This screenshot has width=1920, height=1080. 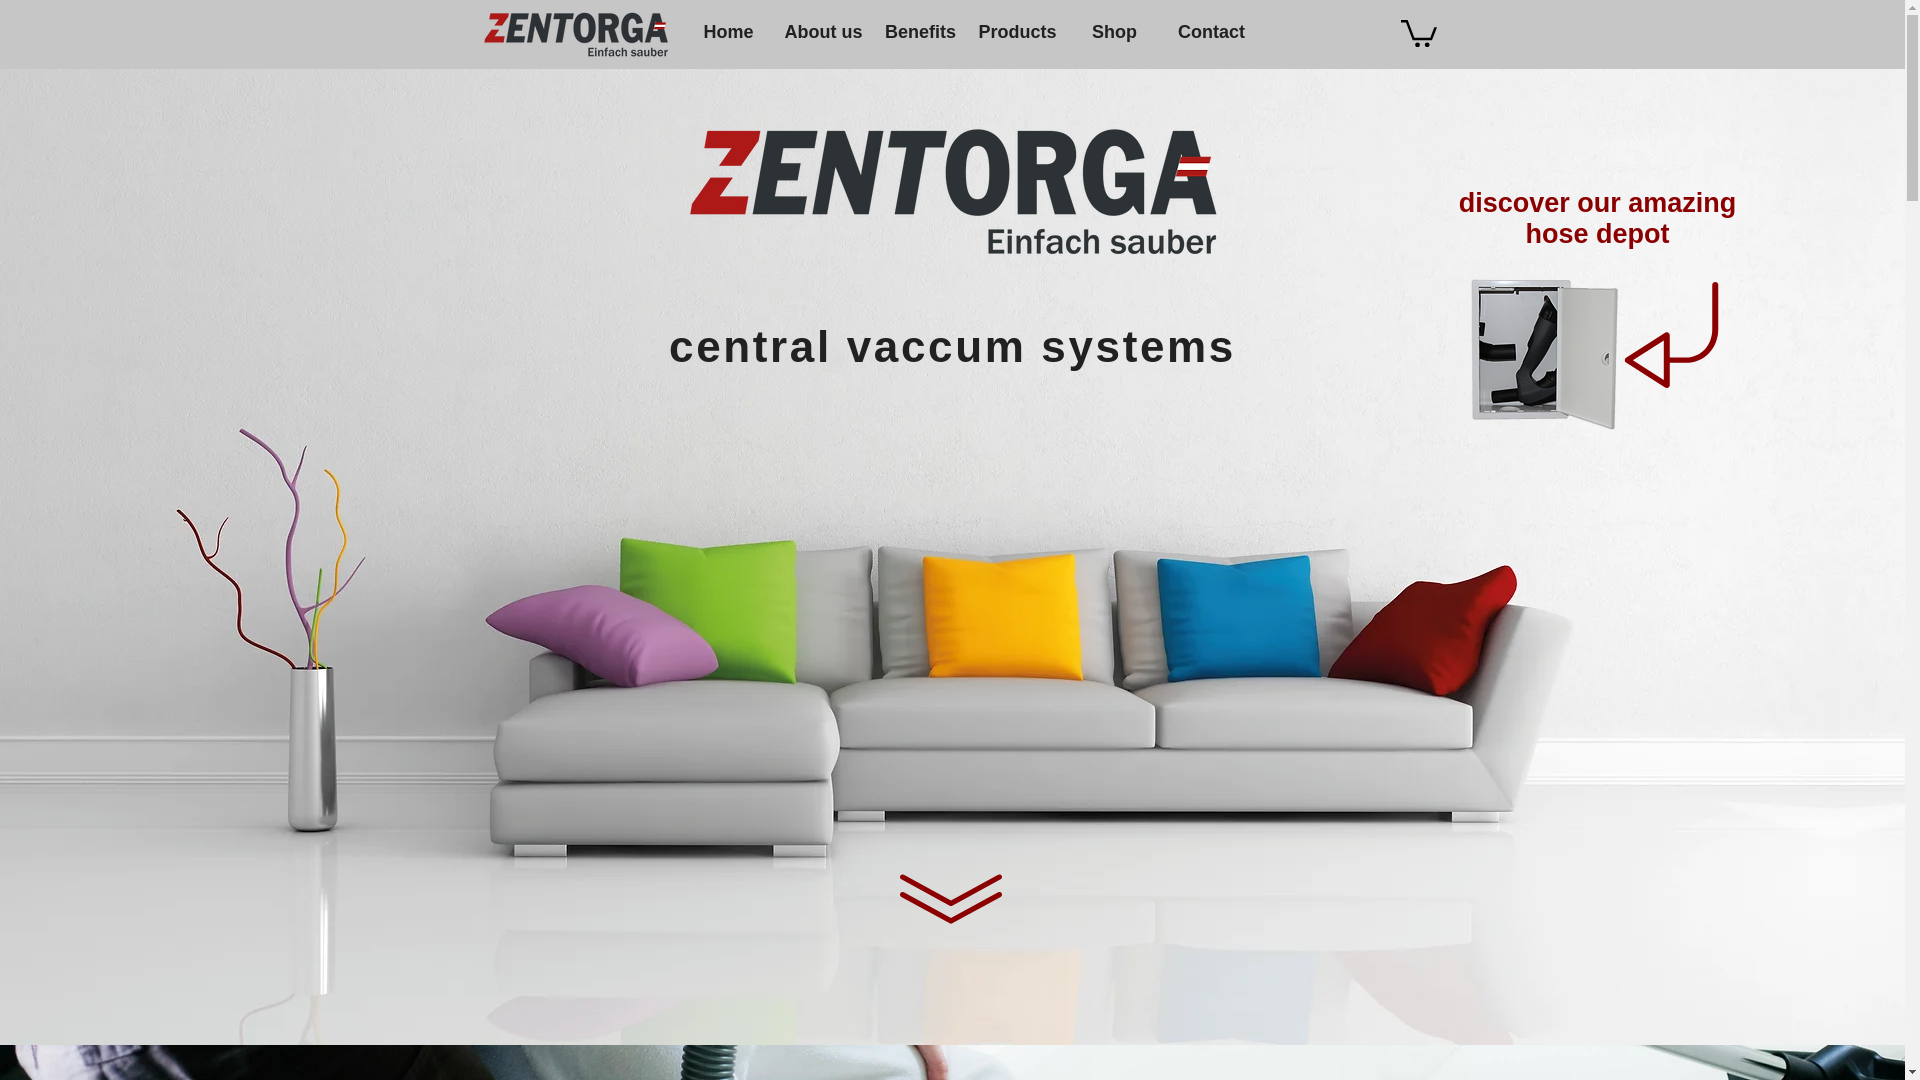 I want to click on central vaccum systems, so click(x=952, y=346).